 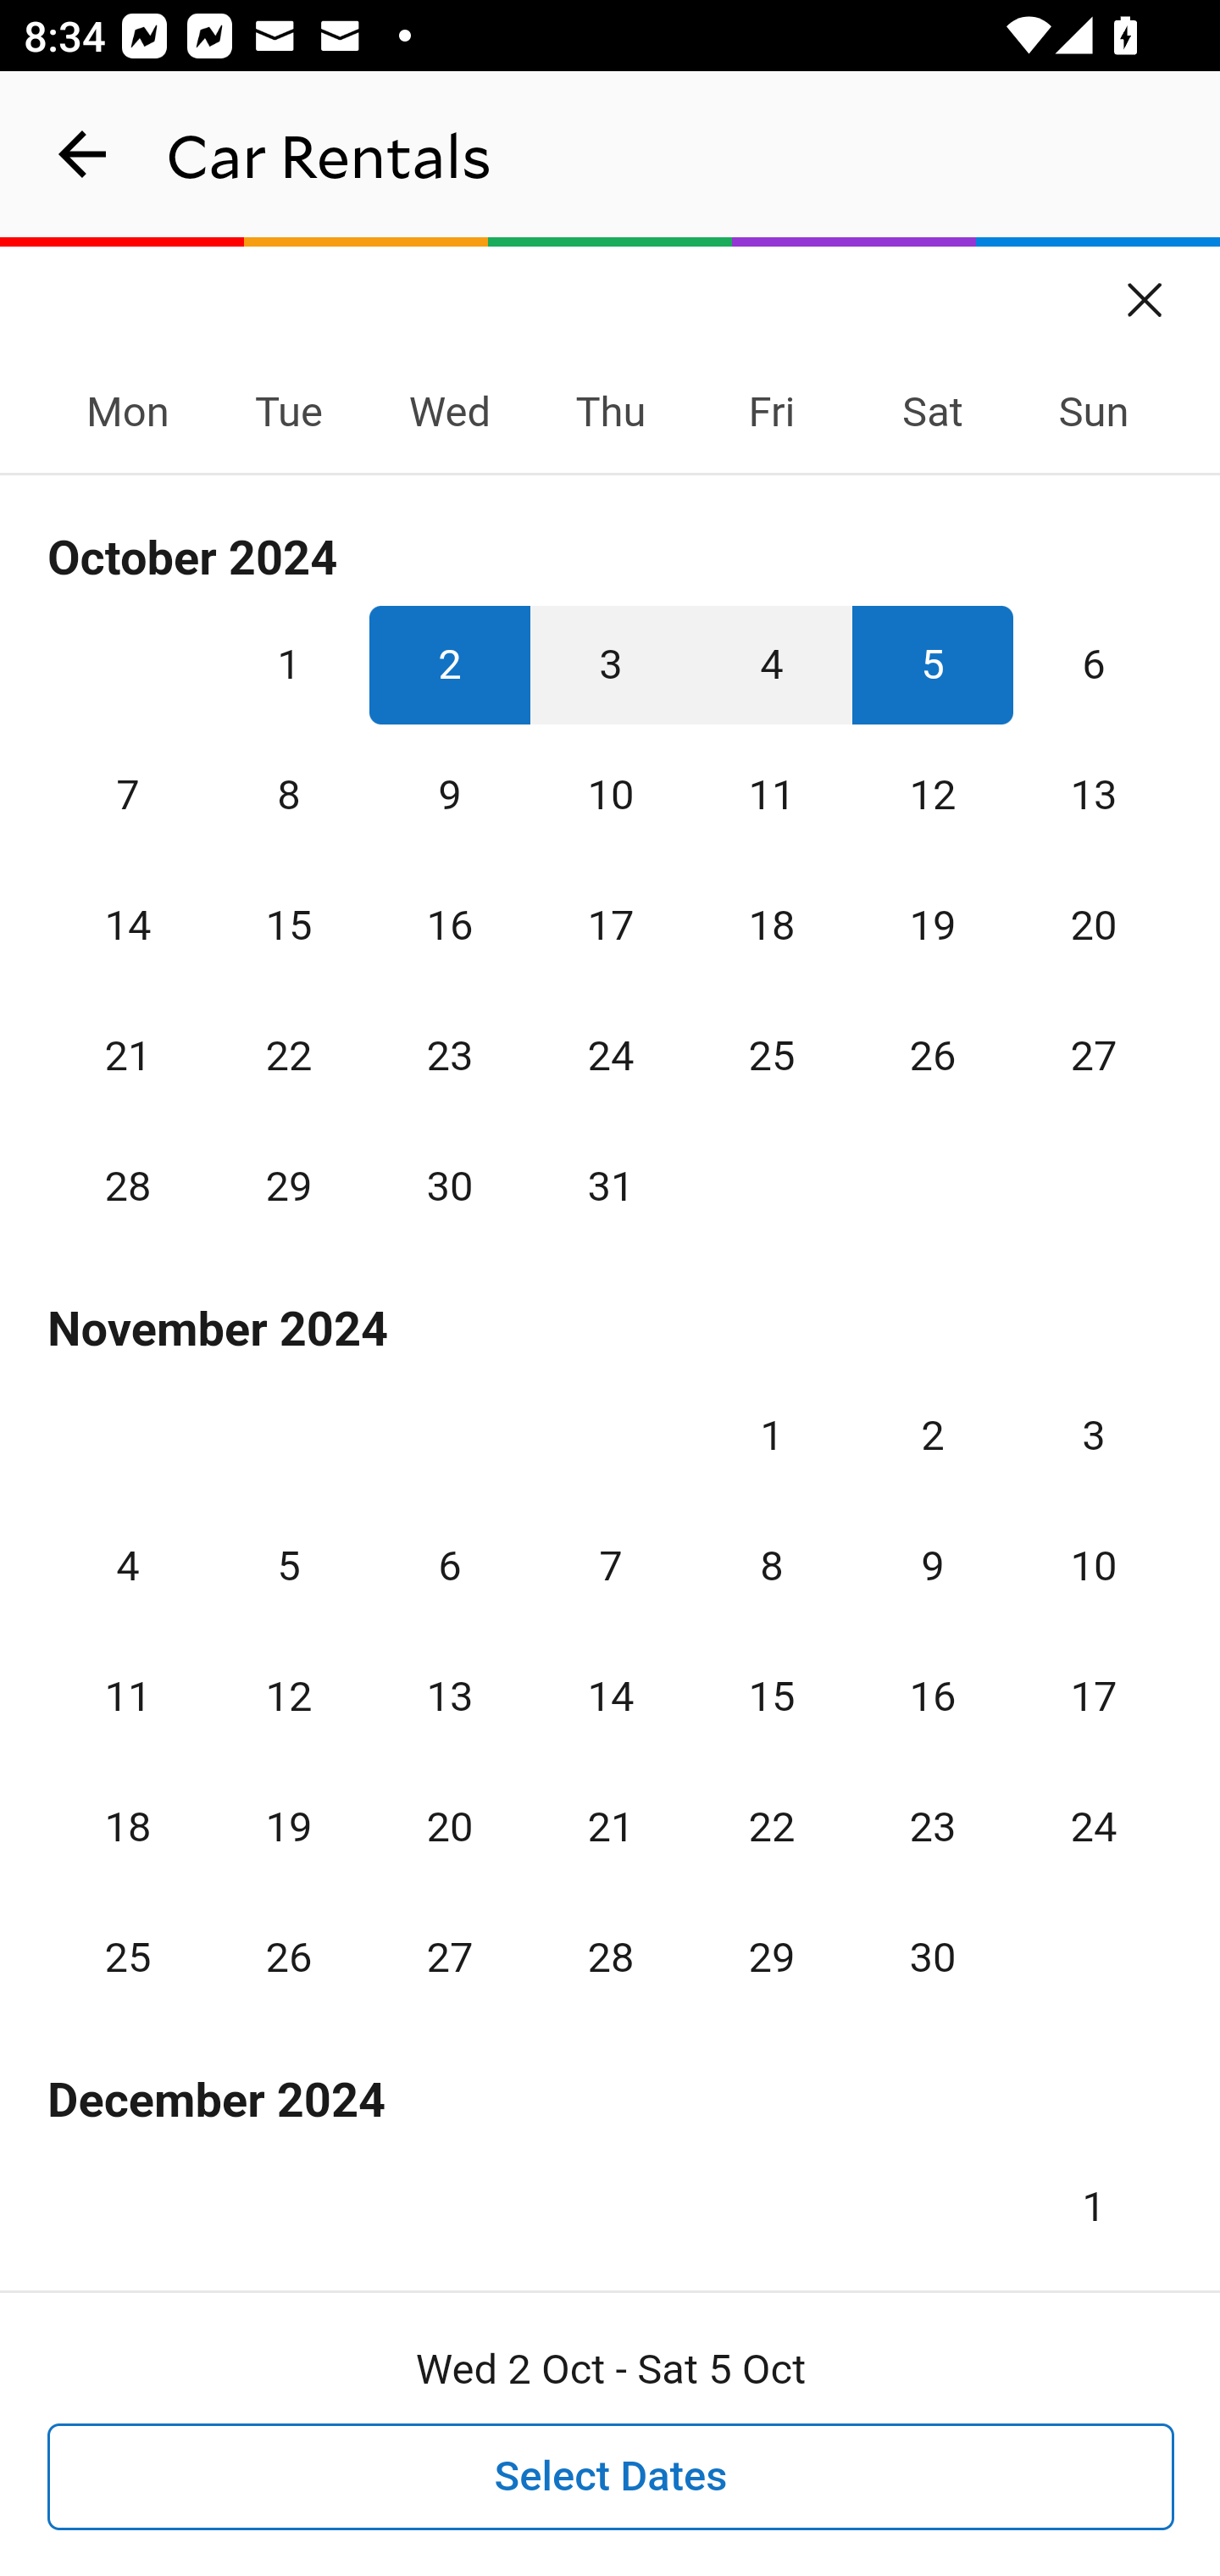 What do you see at coordinates (772, 1697) in the screenshot?
I see `15 November 2024` at bounding box center [772, 1697].